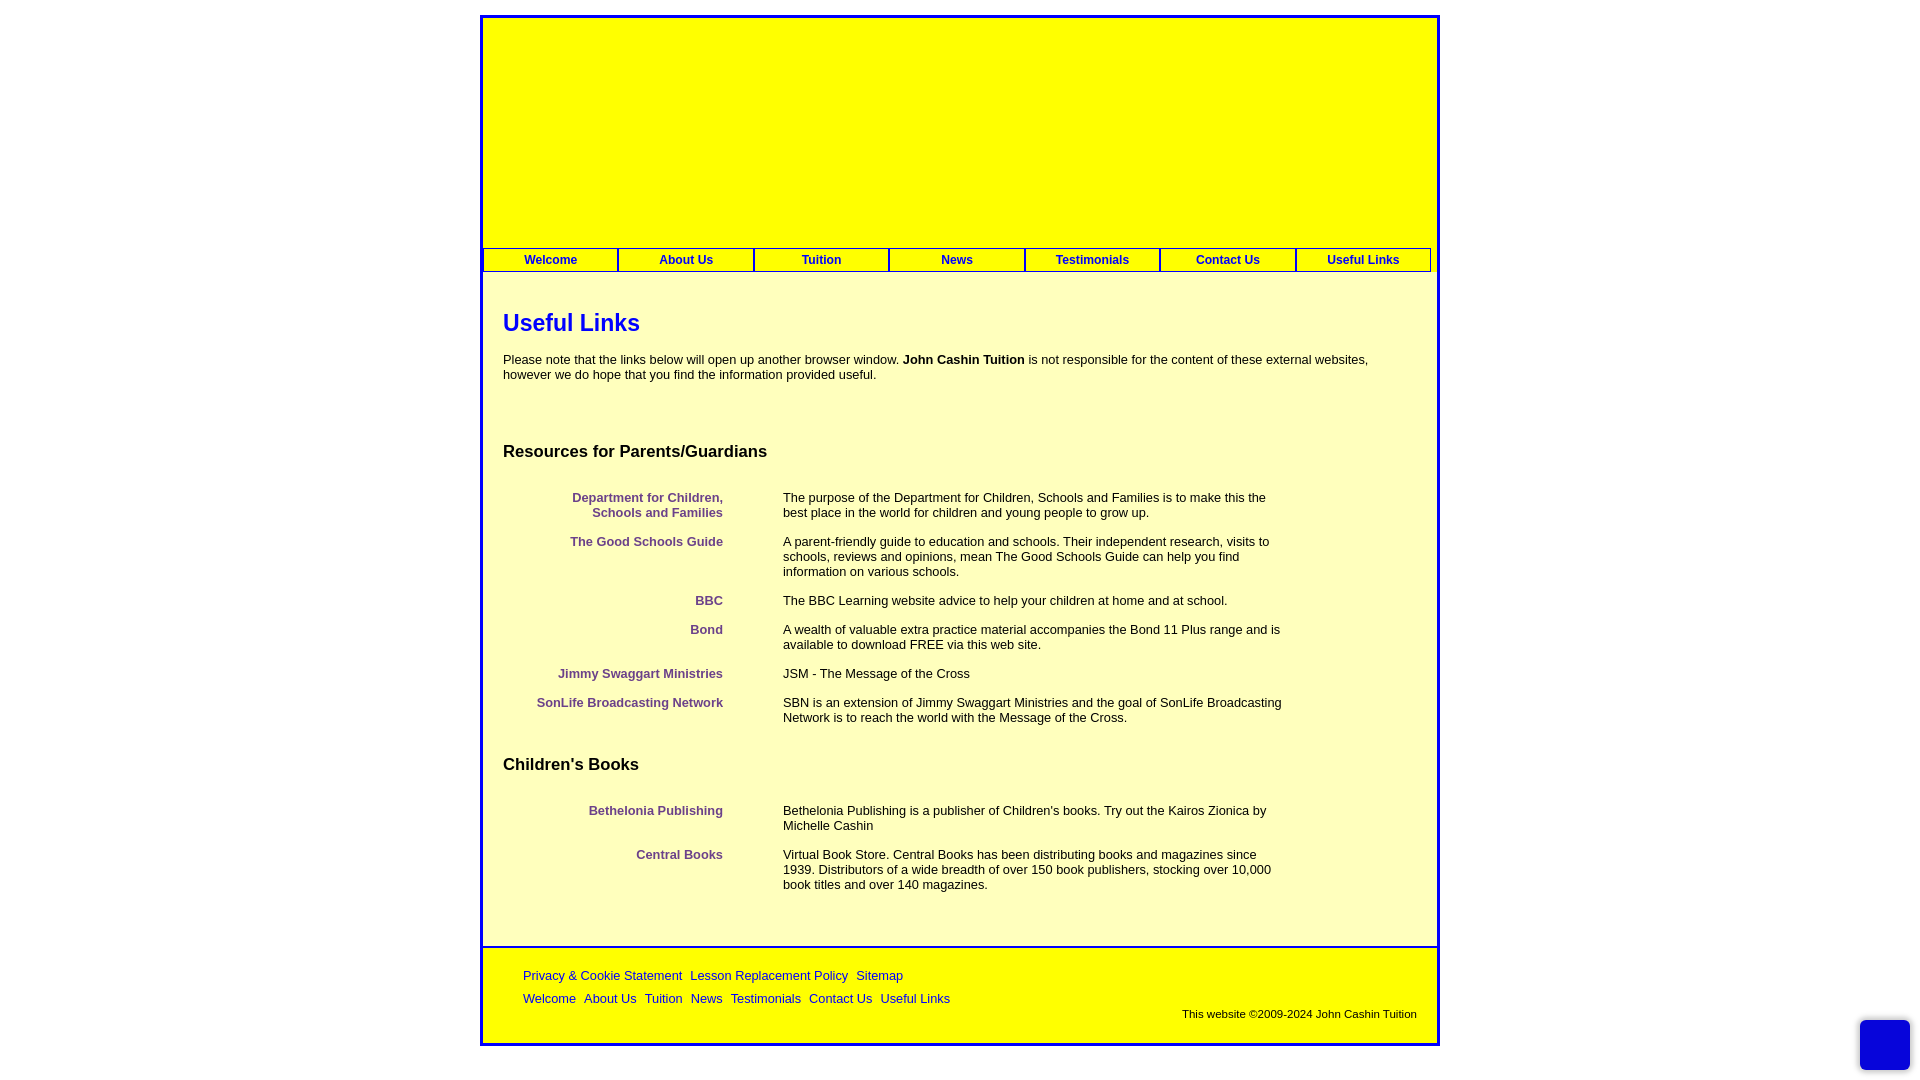  Describe the element at coordinates (914, 998) in the screenshot. I see `Useful Links` at that location.